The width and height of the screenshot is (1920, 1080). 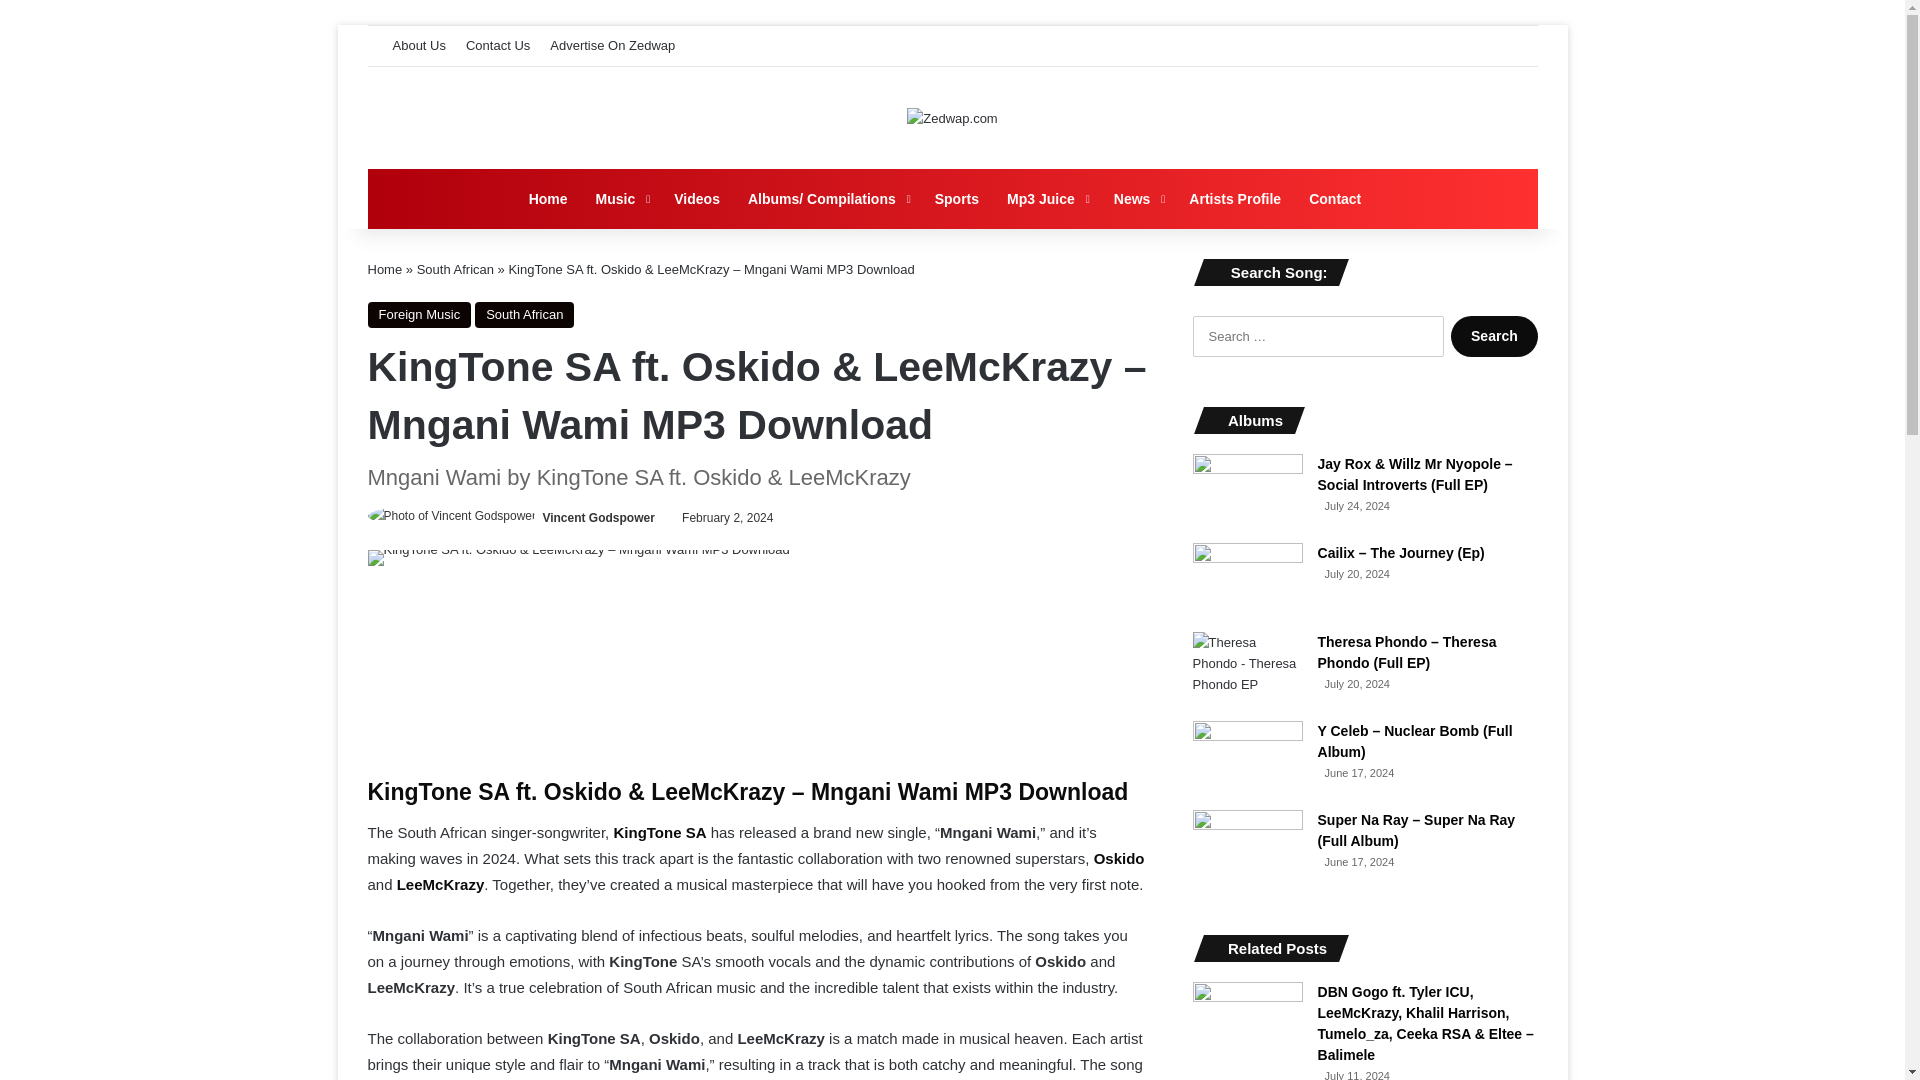 What do you see at coordinates (524, 315) in the screenshot?
I see `South African` at bounding box center [524, 315].